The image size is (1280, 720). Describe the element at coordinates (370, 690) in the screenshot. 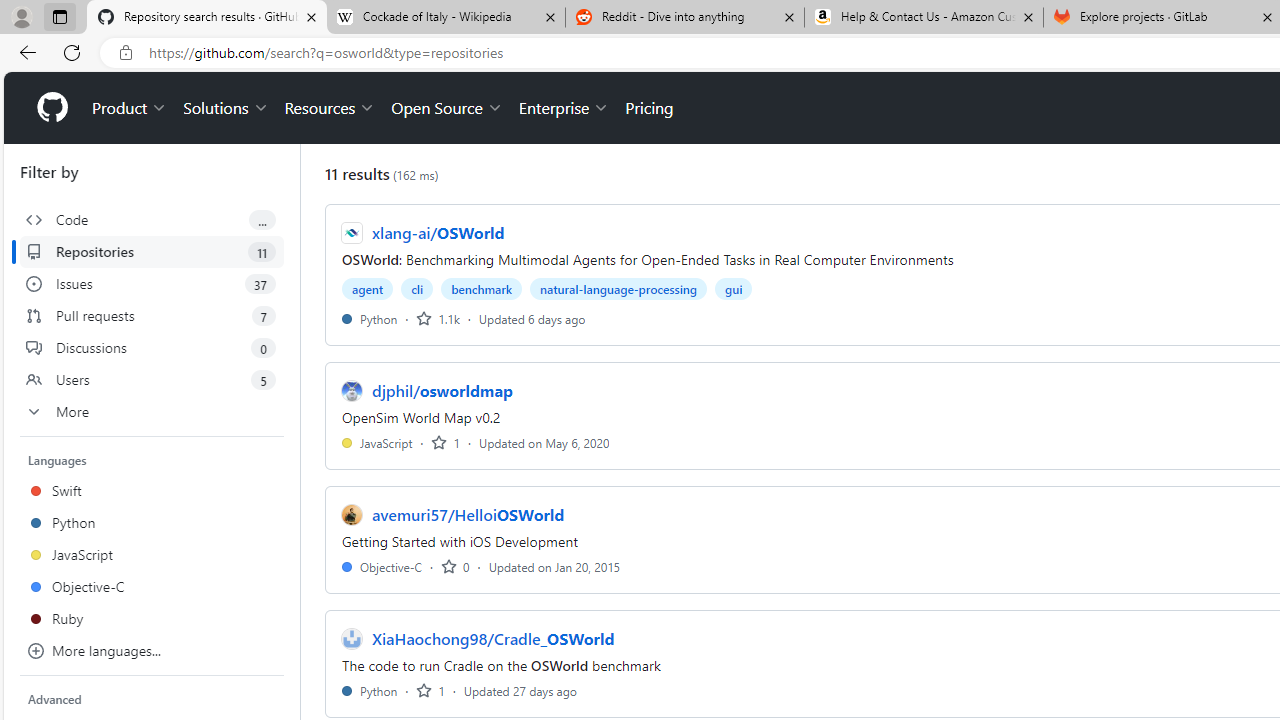

I see `Python` at that location.